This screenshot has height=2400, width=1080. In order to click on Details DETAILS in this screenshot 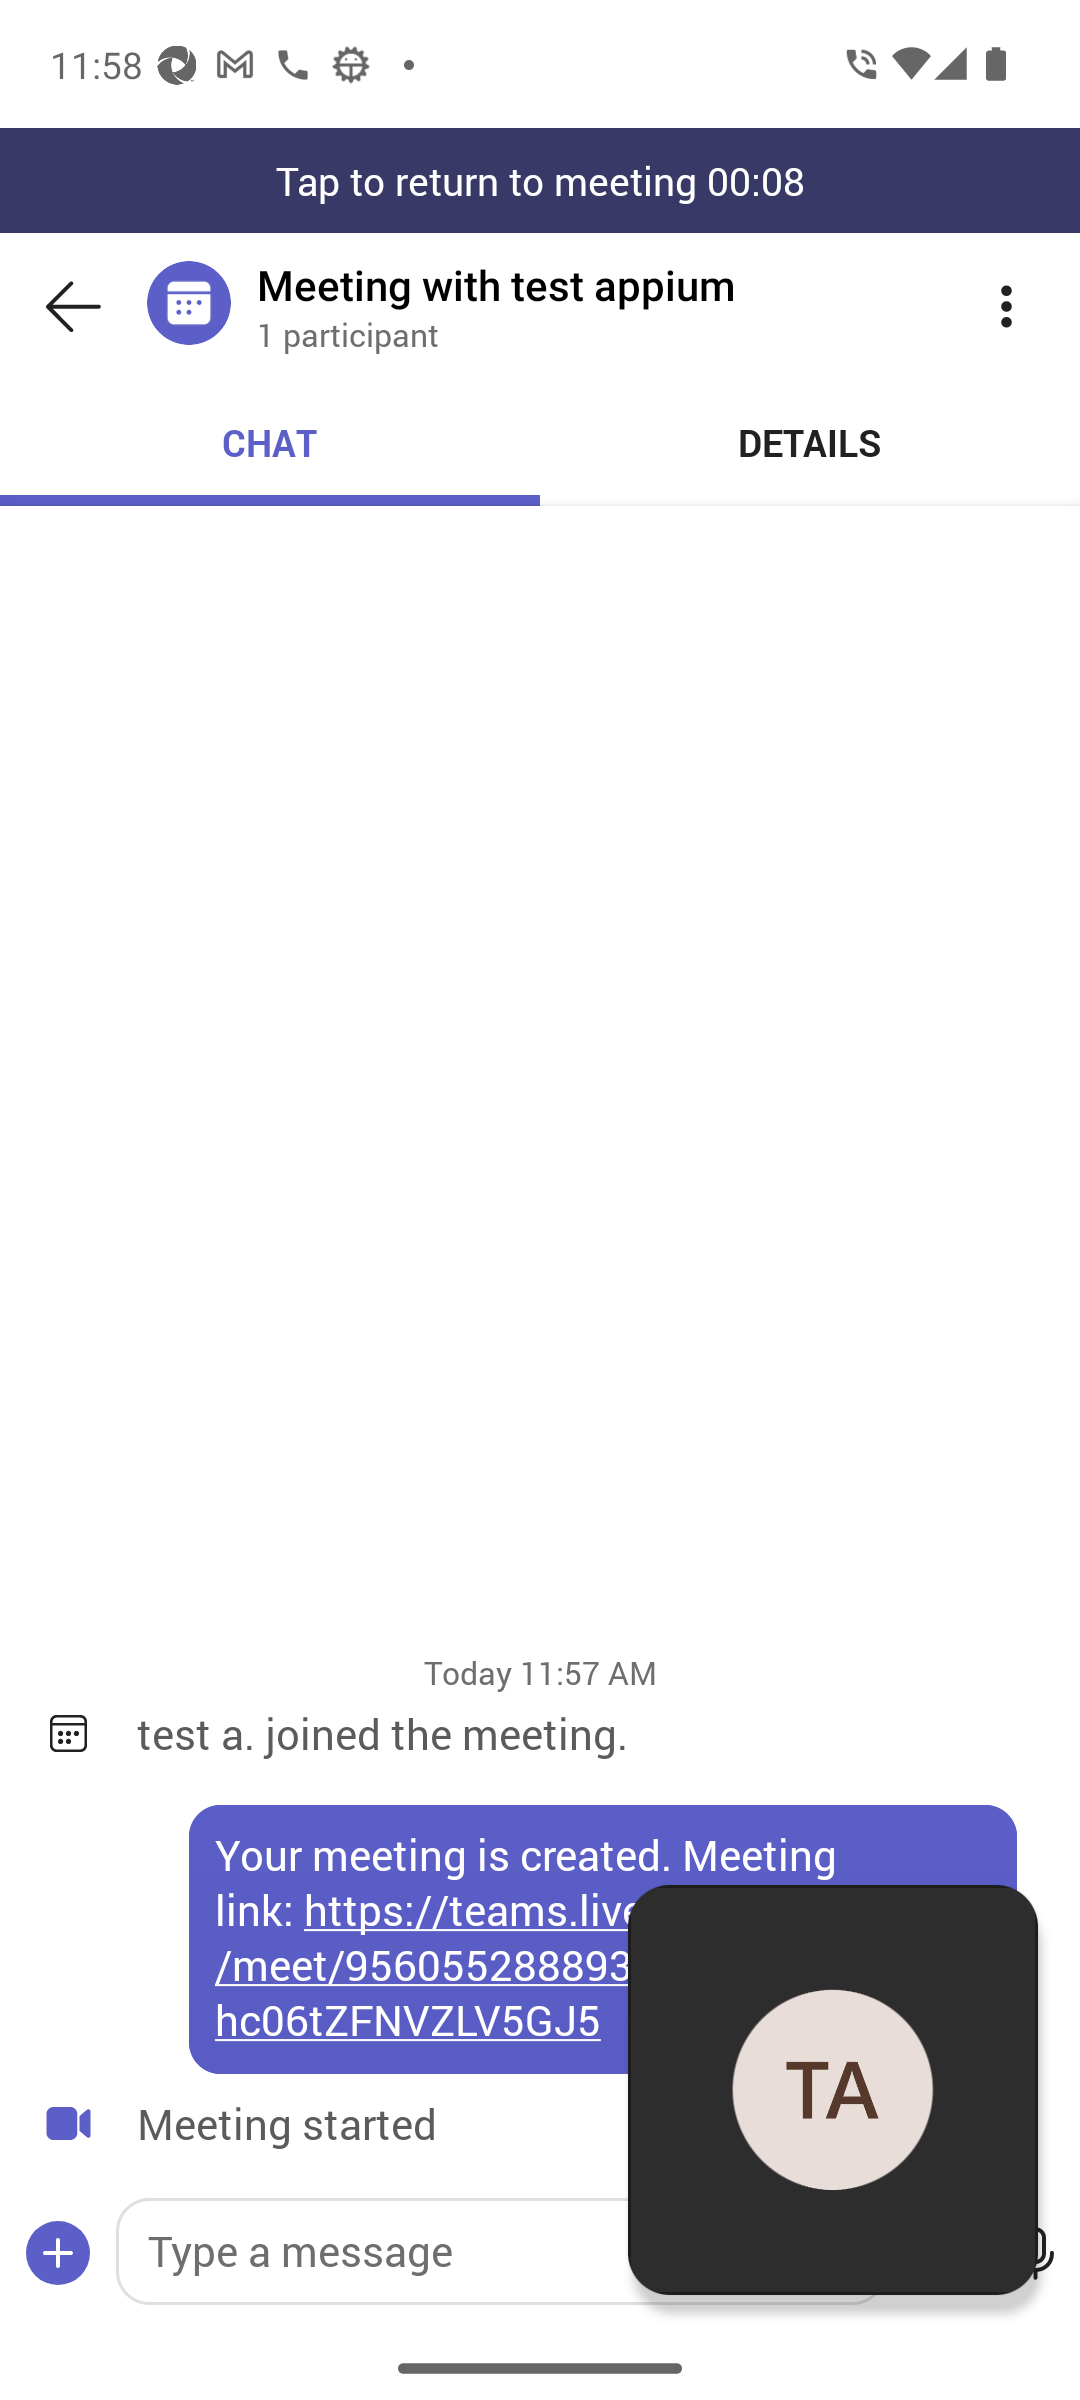, I will do `click(810, 442)`.